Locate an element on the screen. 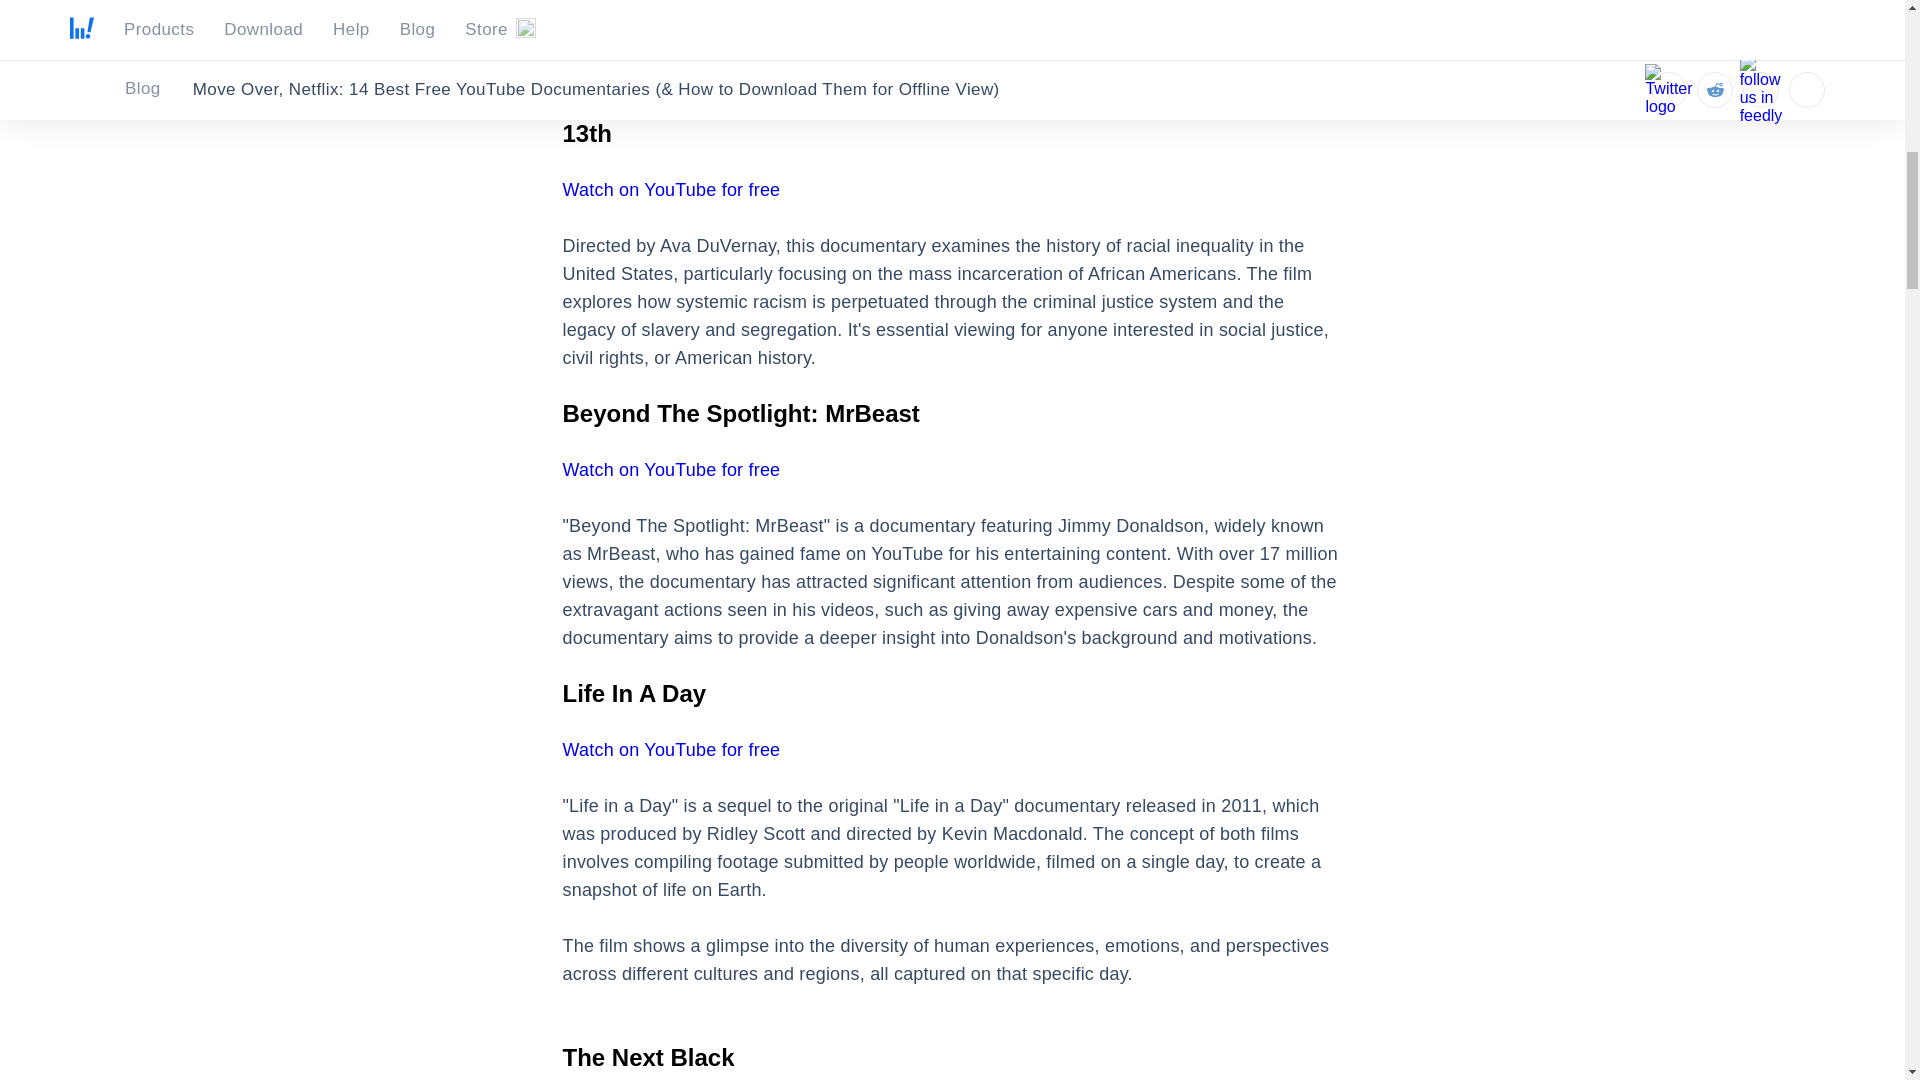  Watch on YouTube for free is located at coordinates (670, 470).